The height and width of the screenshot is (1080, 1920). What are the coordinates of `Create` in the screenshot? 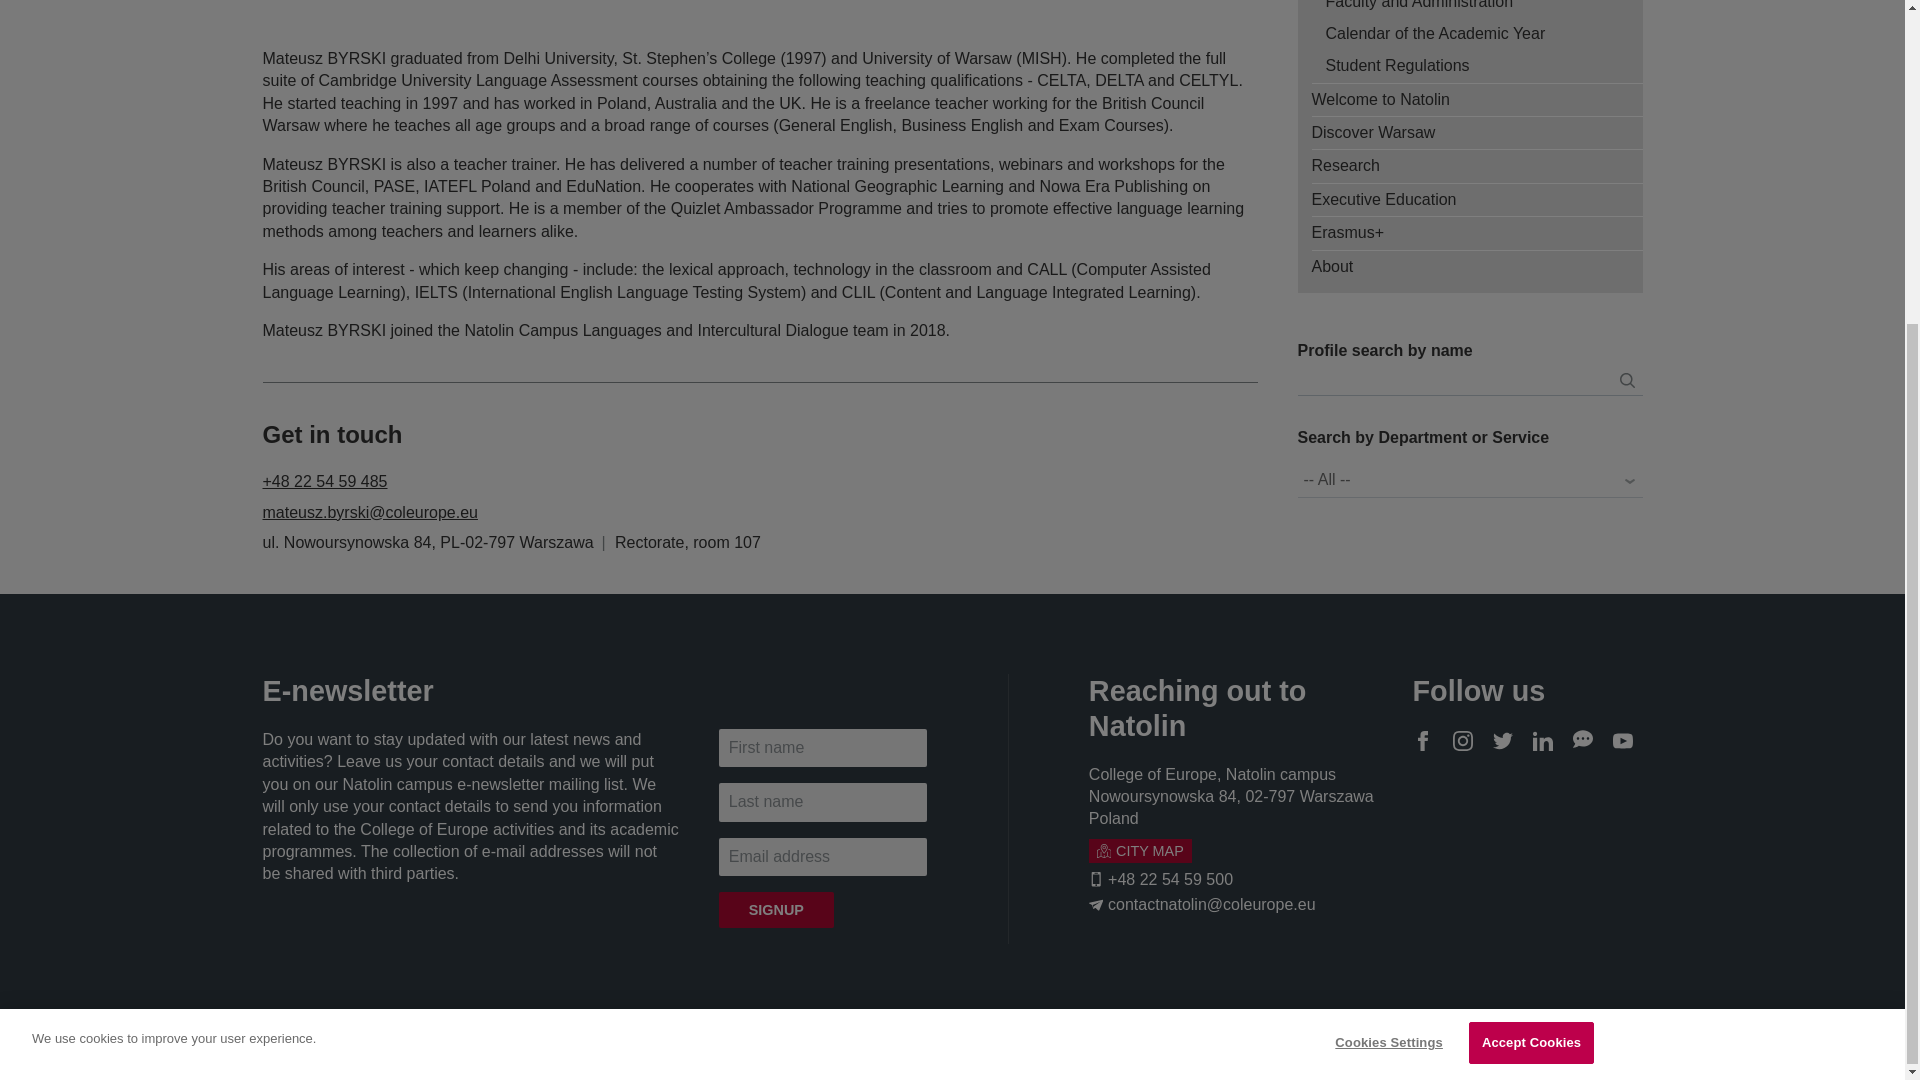 It's located at (1626, 380).